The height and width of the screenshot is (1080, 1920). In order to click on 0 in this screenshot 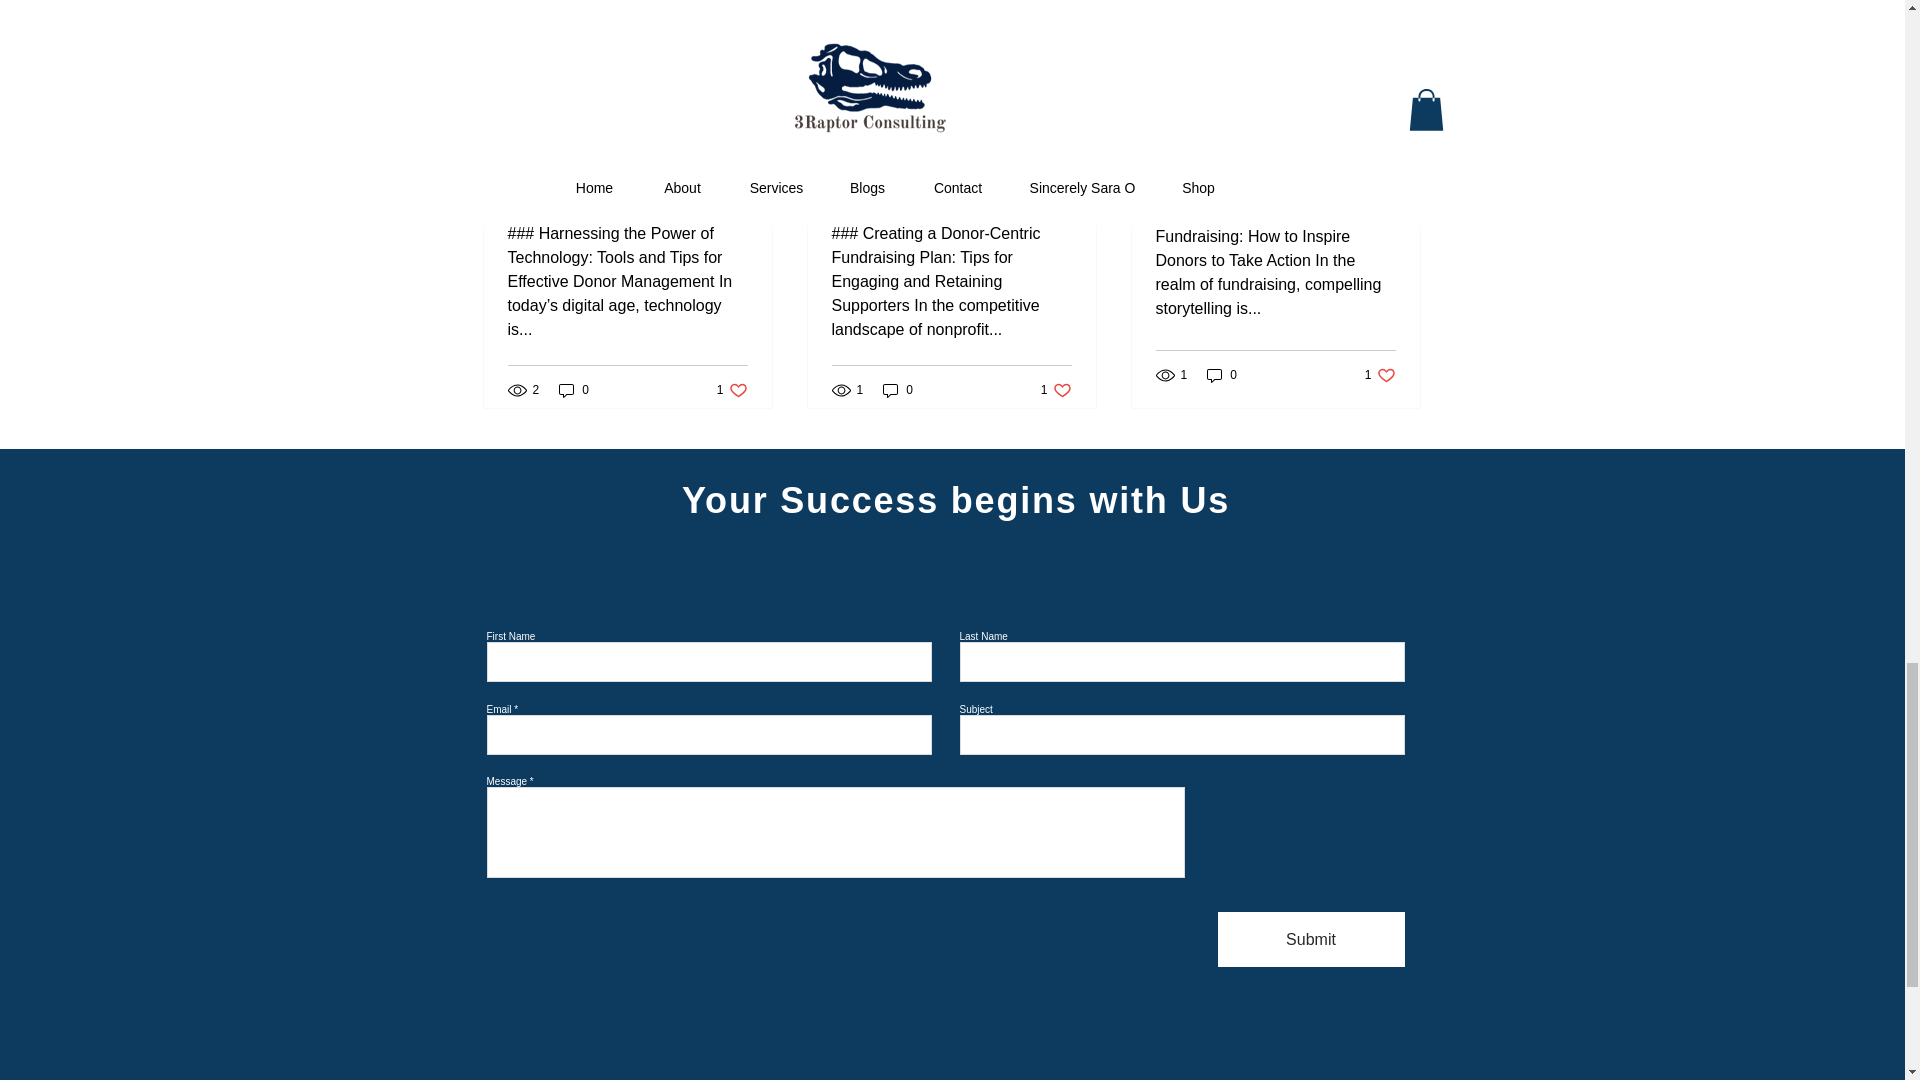, I will do `click(574, 390)`.